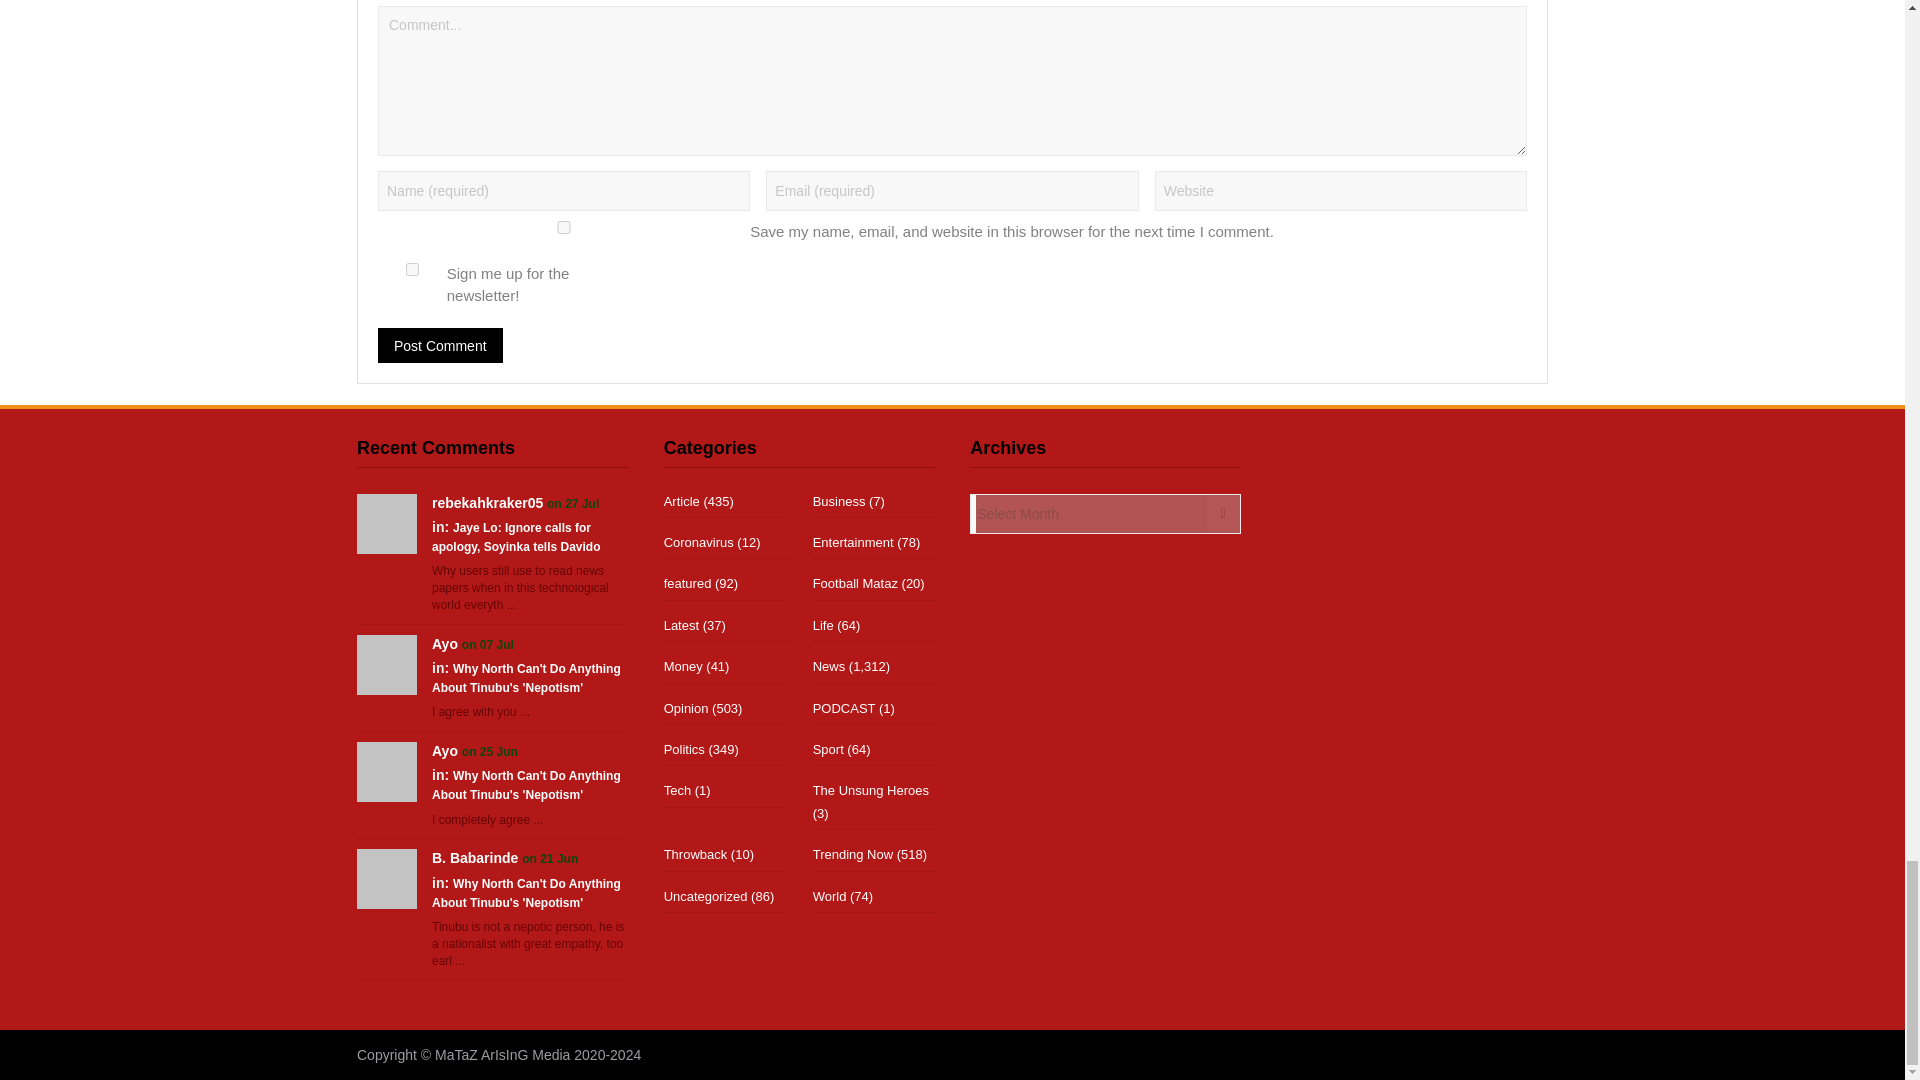 This screenshot has height=1080, width=1920. What do you see at coordinates (564, 228) in the screenshot?
I see `yes` at bounding box center [564, 228].